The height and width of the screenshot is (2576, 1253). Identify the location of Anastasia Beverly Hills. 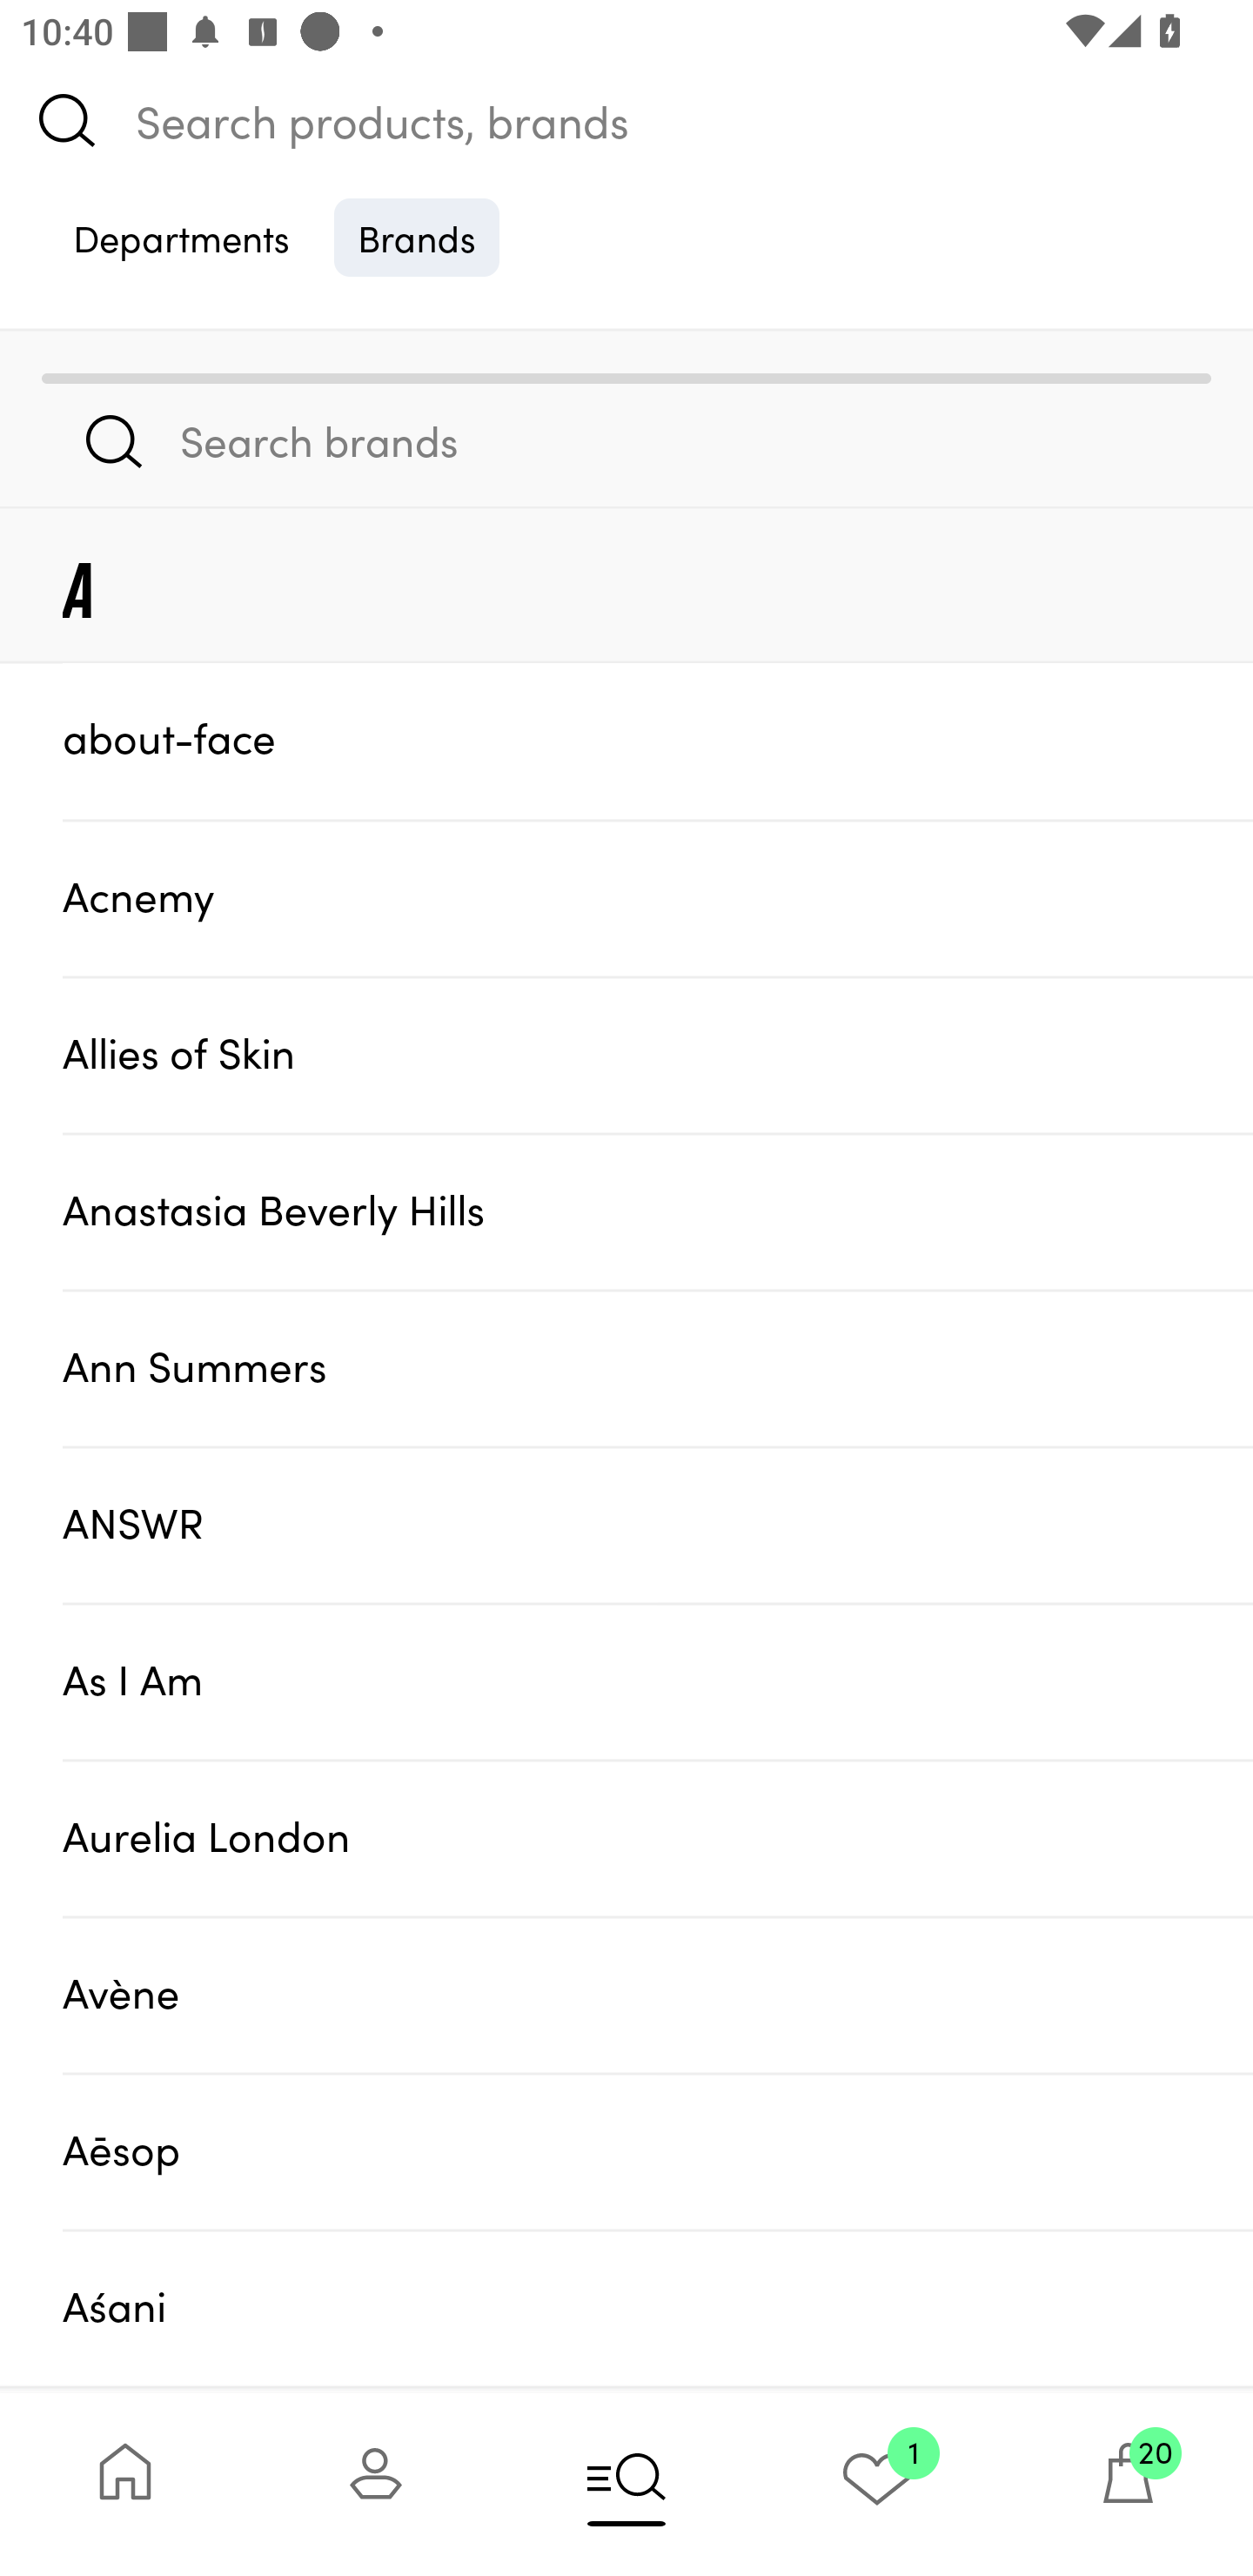
(658, 1211).